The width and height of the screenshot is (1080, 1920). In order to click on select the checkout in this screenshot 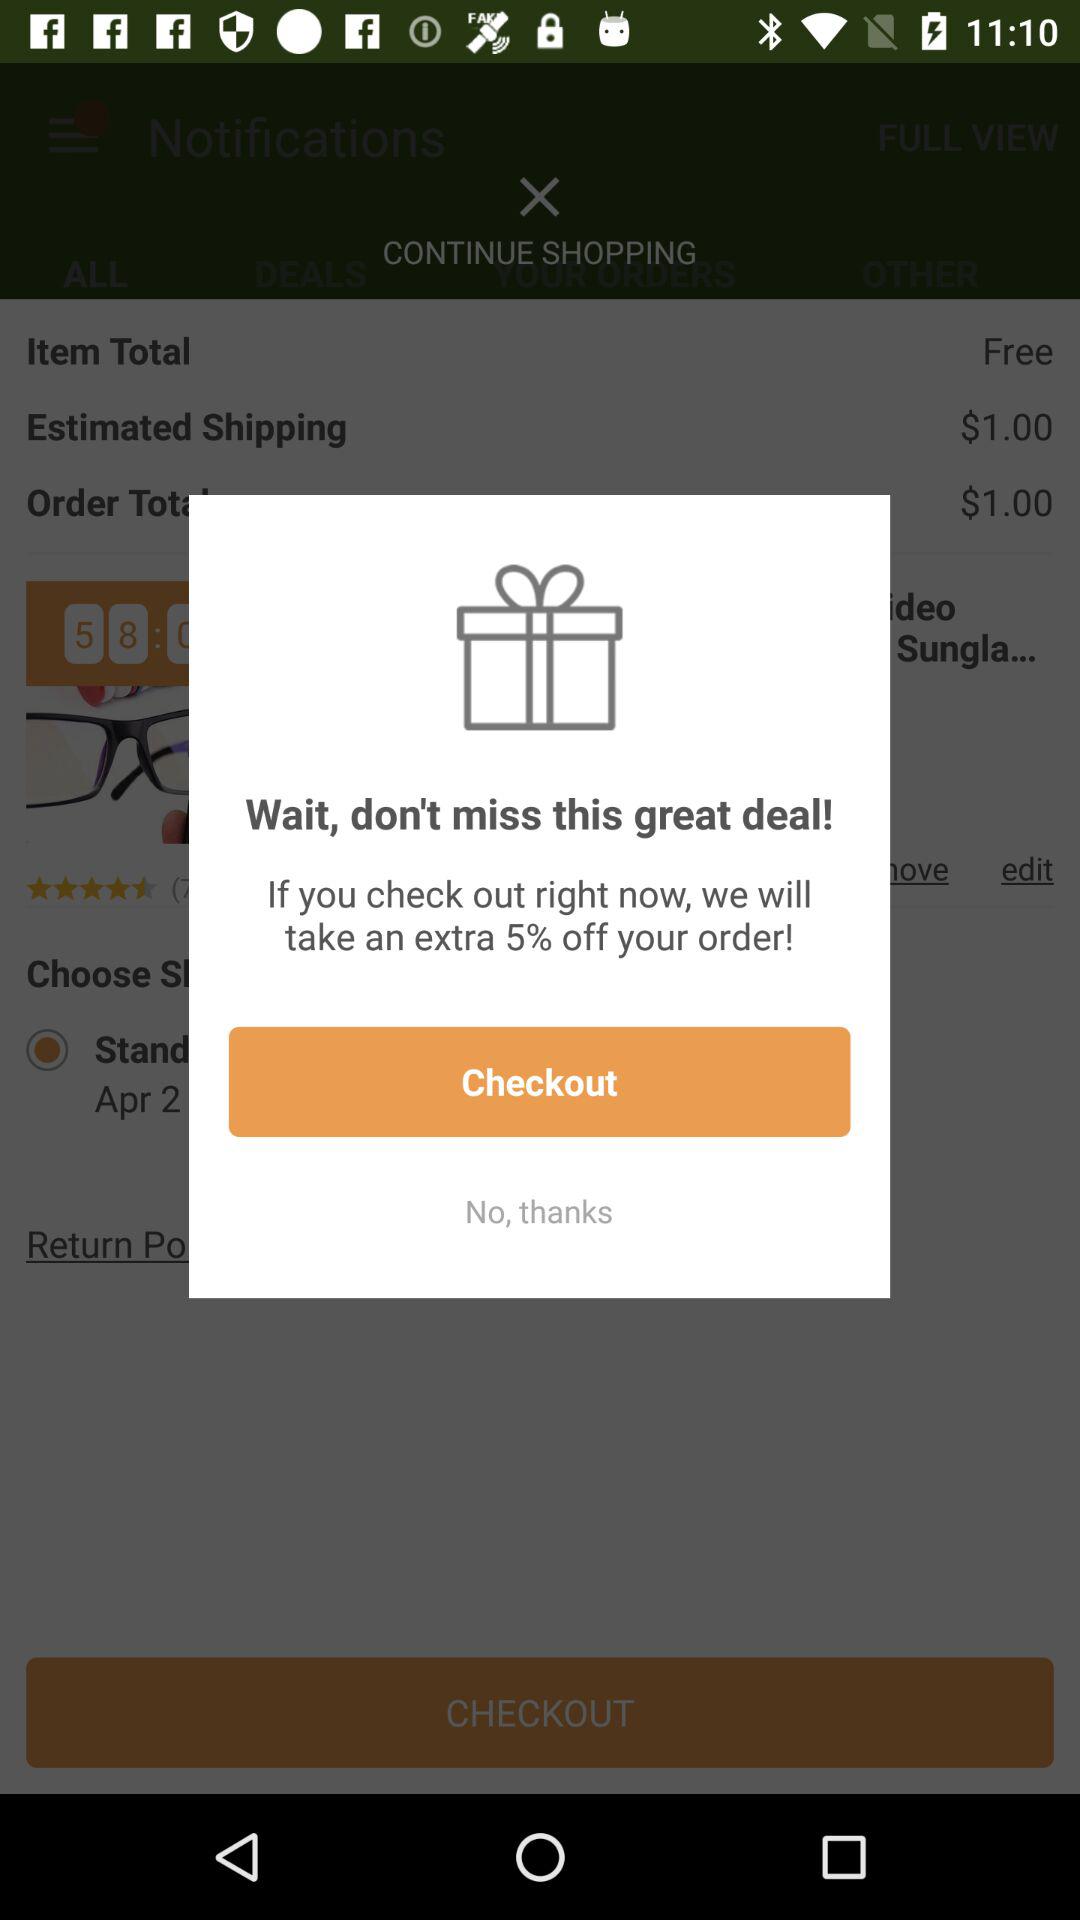, I will do `click(539, 1082)`.